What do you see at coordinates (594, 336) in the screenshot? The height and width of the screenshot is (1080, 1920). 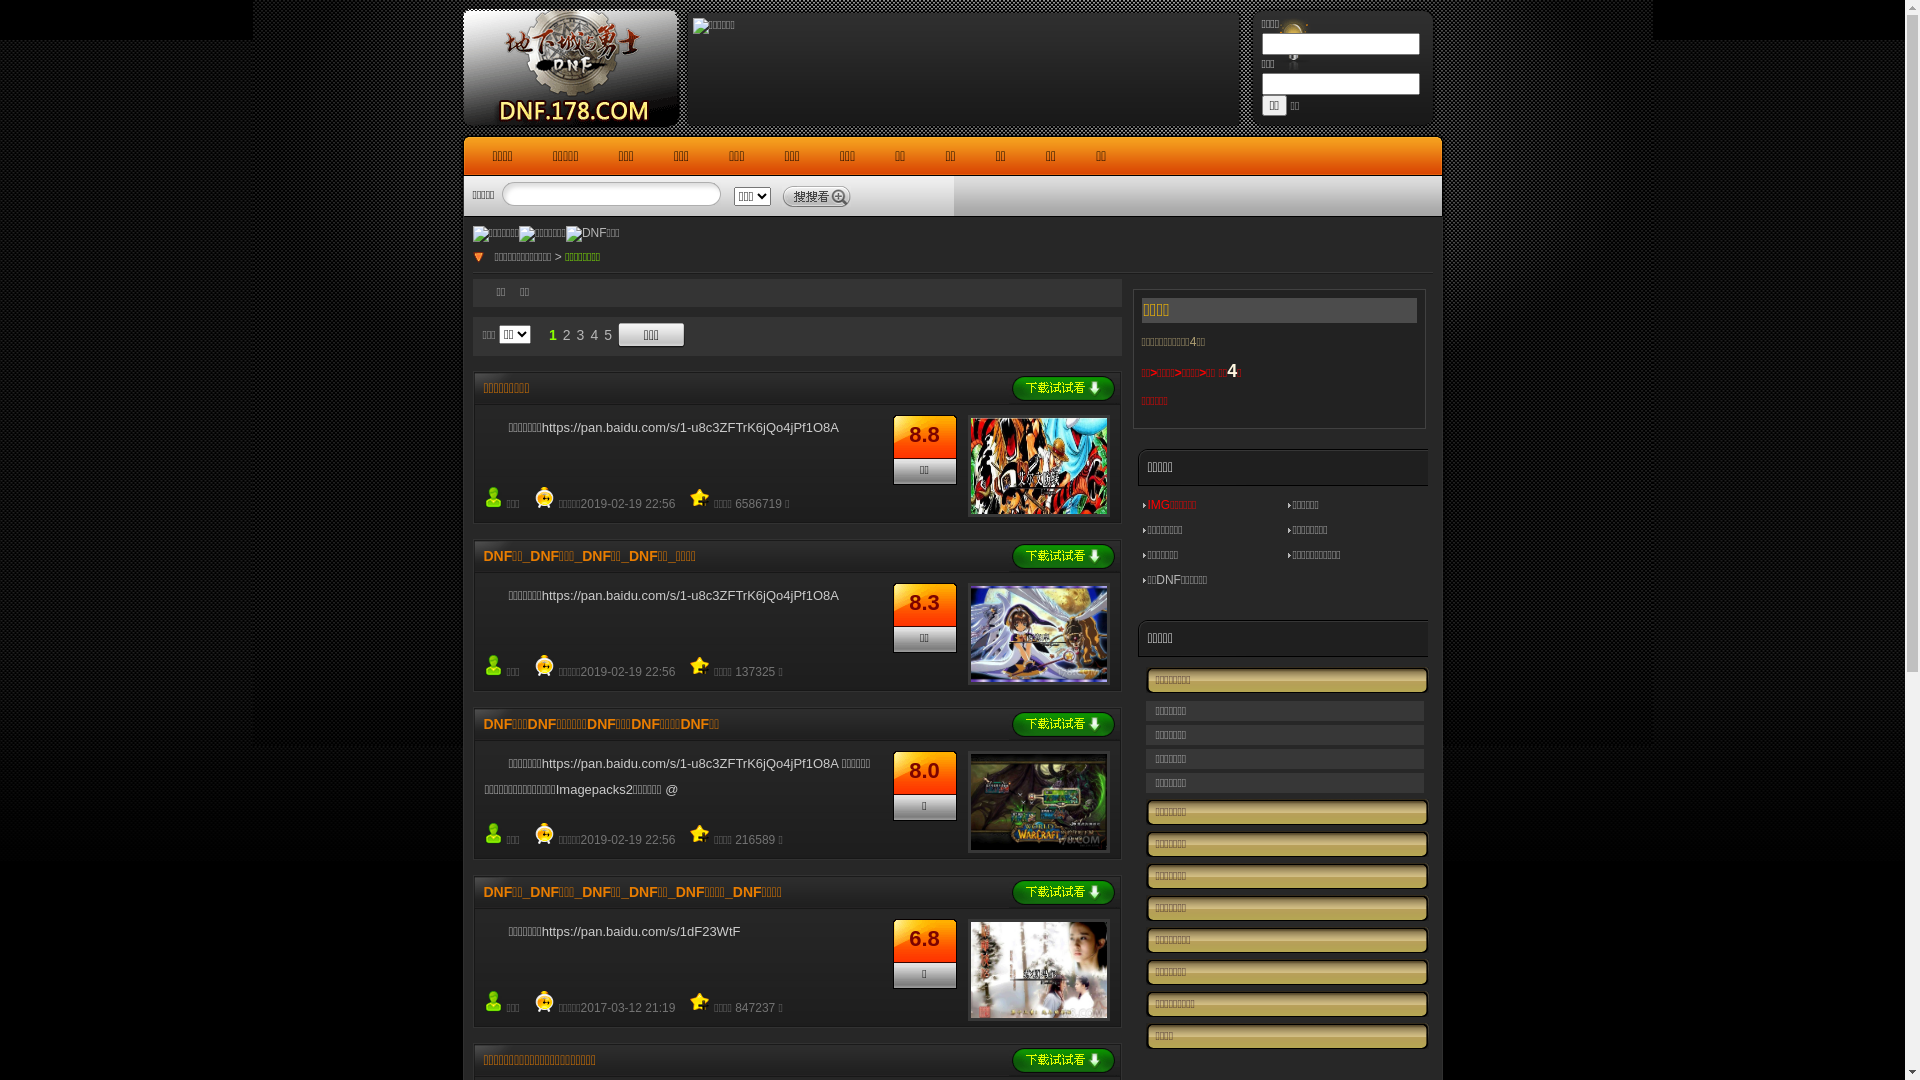 I see `4` at bounding box center [594, 336].